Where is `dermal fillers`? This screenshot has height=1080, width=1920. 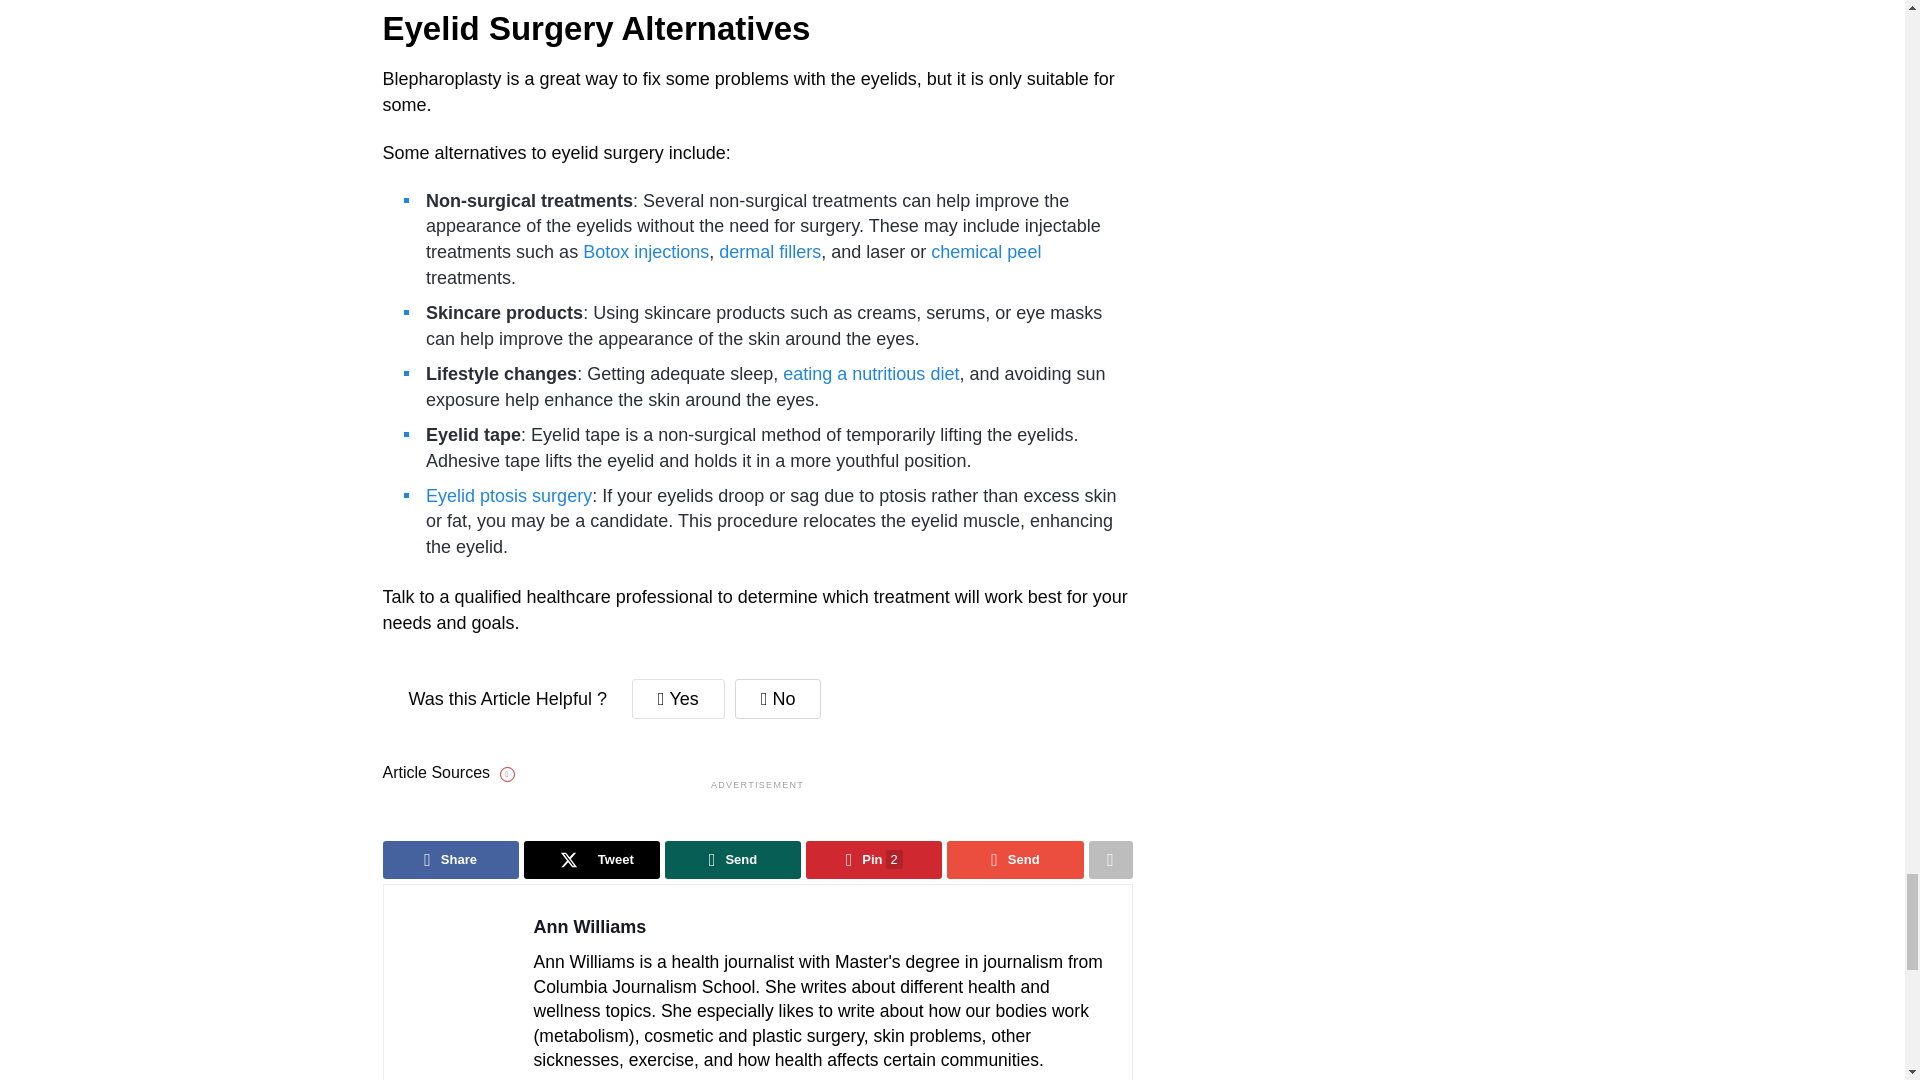 dermal fillers is located at coordinates (770, 252).